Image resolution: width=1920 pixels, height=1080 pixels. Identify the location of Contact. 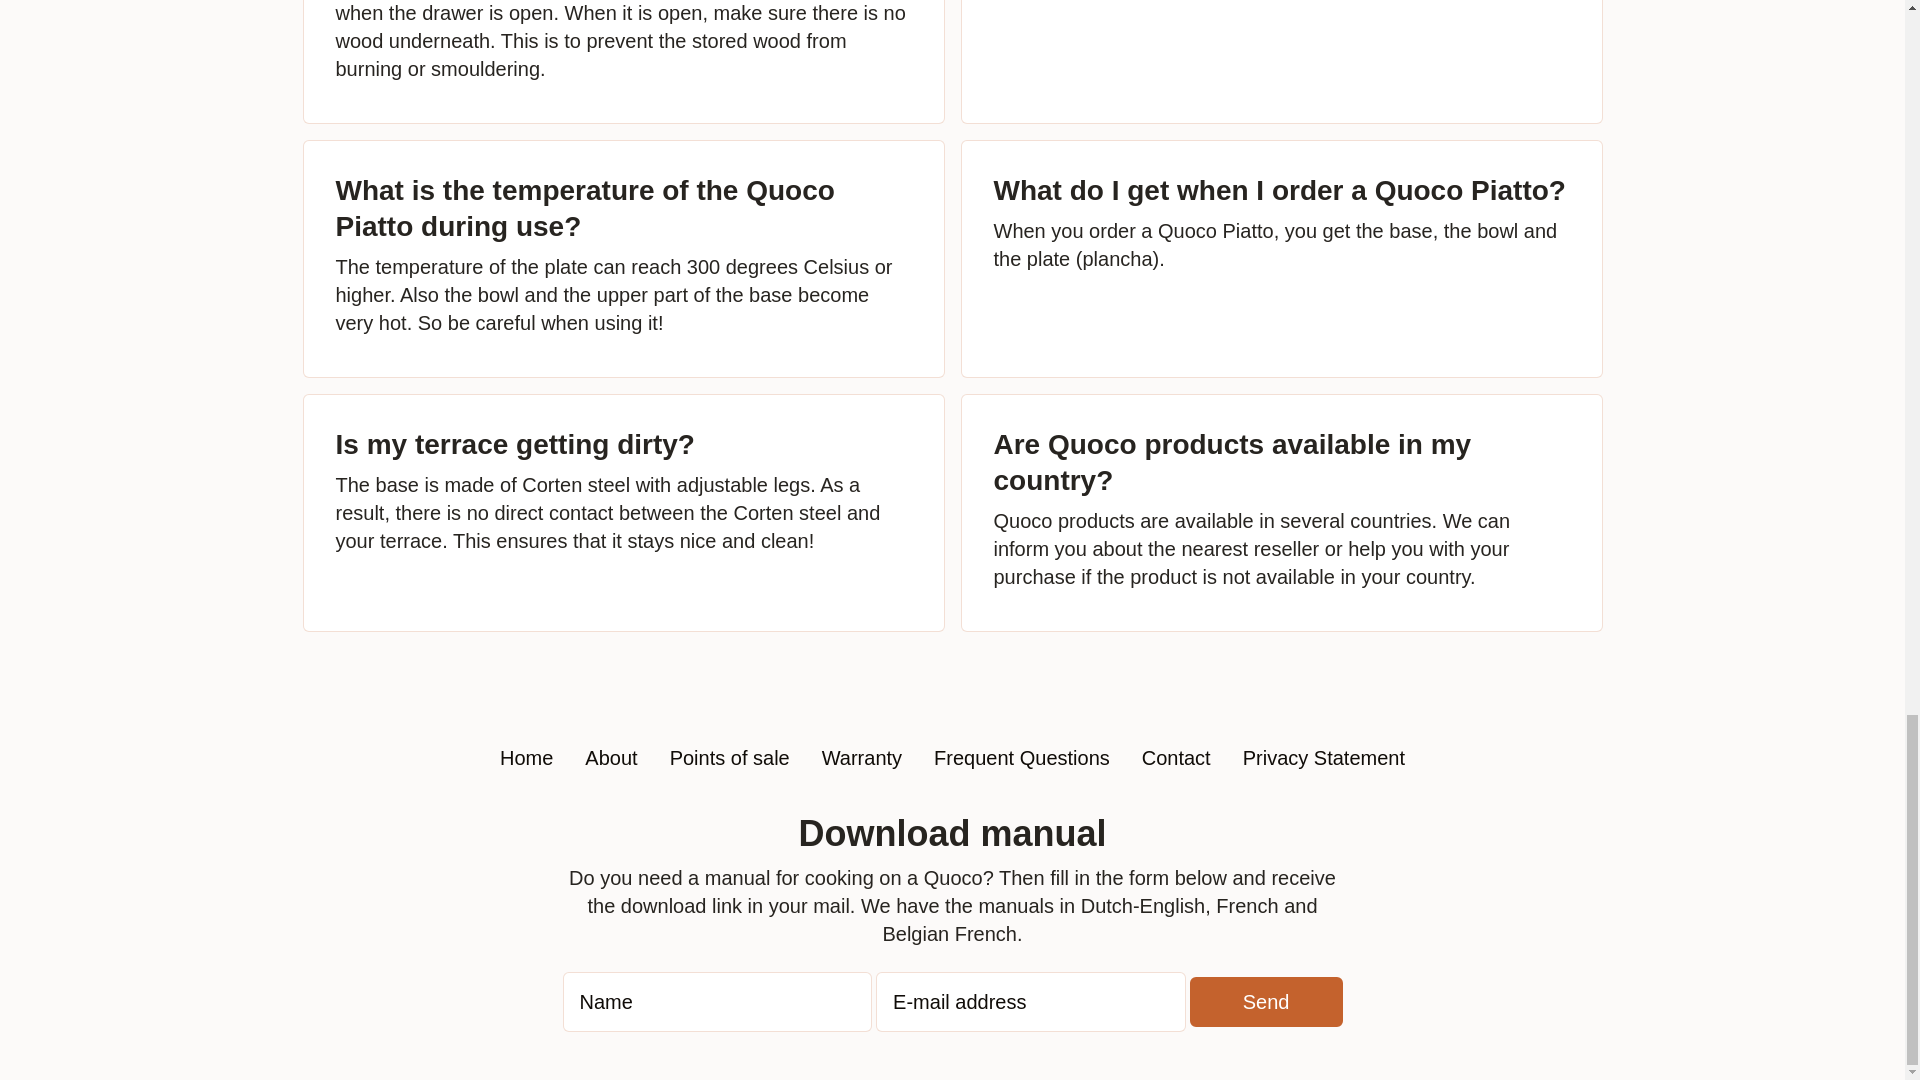
(1176, 758).